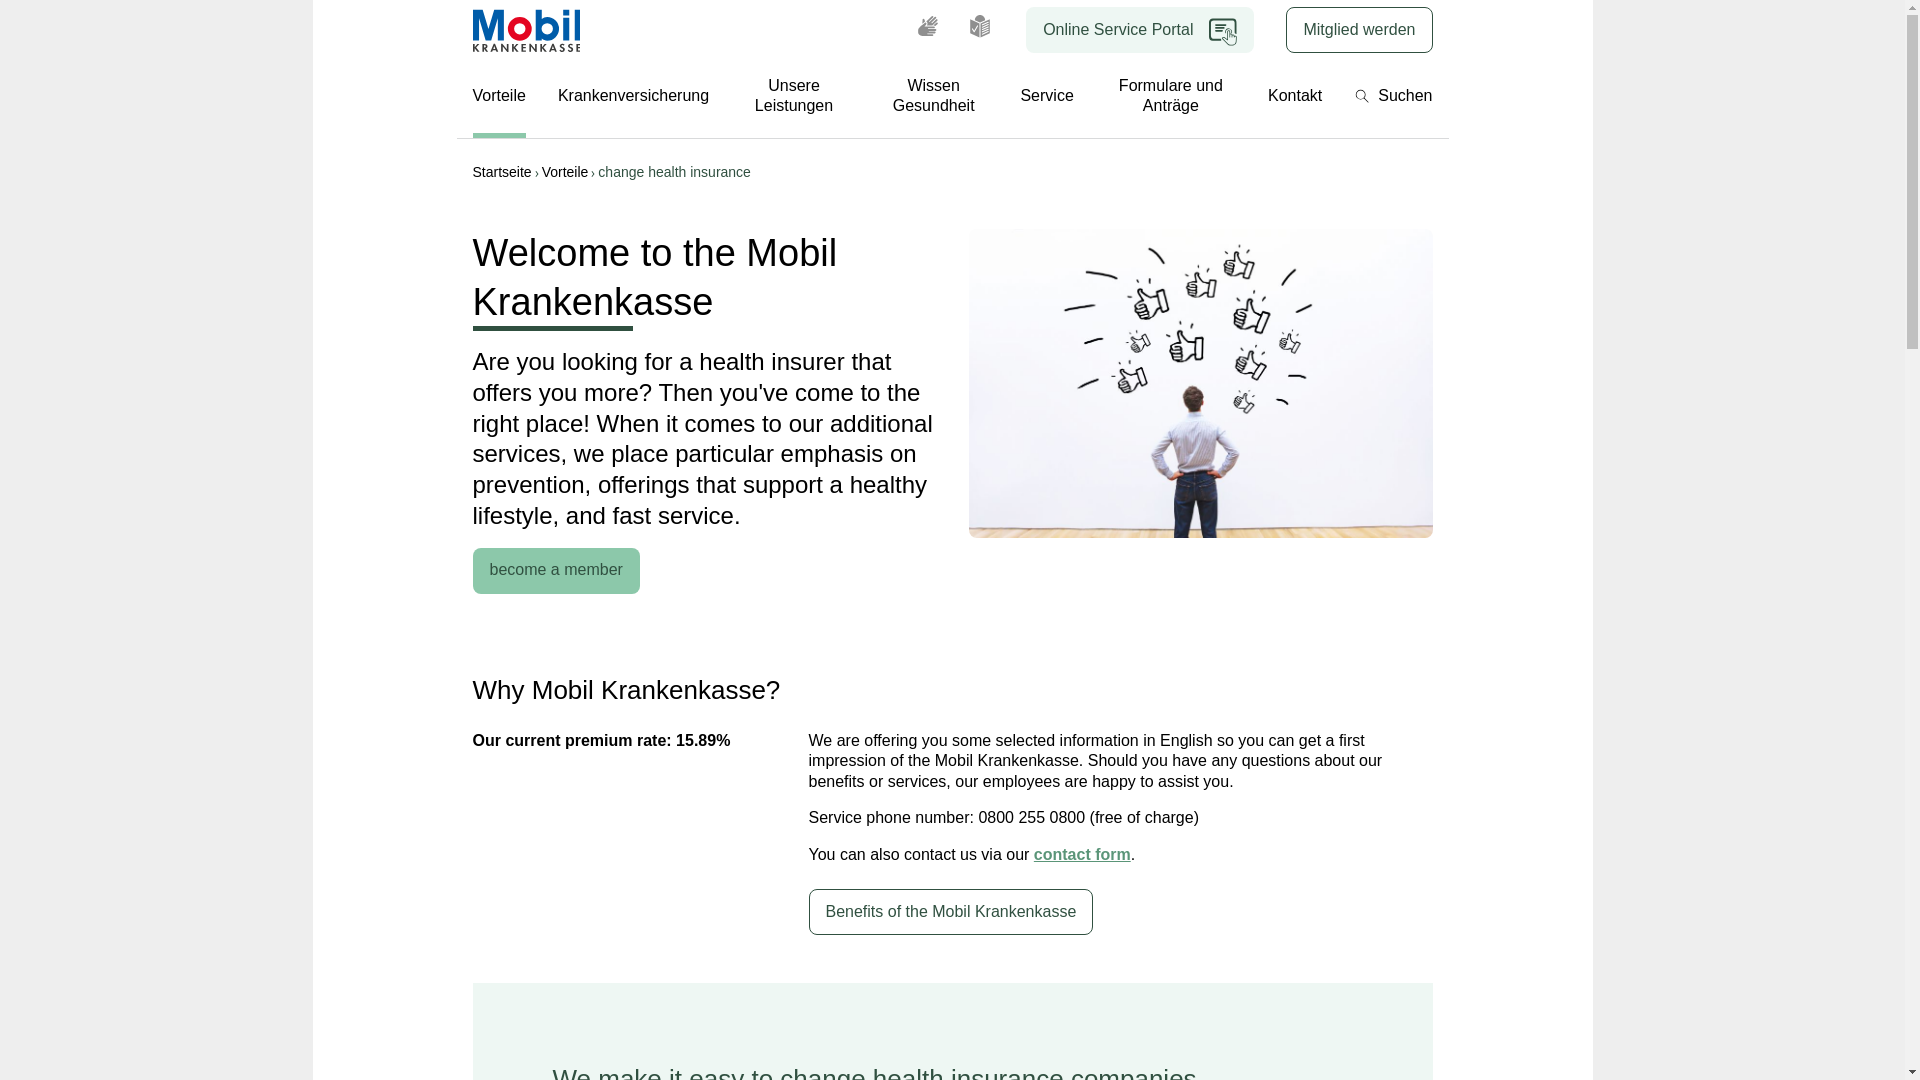  I want to click on Vorteile, so click(570, 172).